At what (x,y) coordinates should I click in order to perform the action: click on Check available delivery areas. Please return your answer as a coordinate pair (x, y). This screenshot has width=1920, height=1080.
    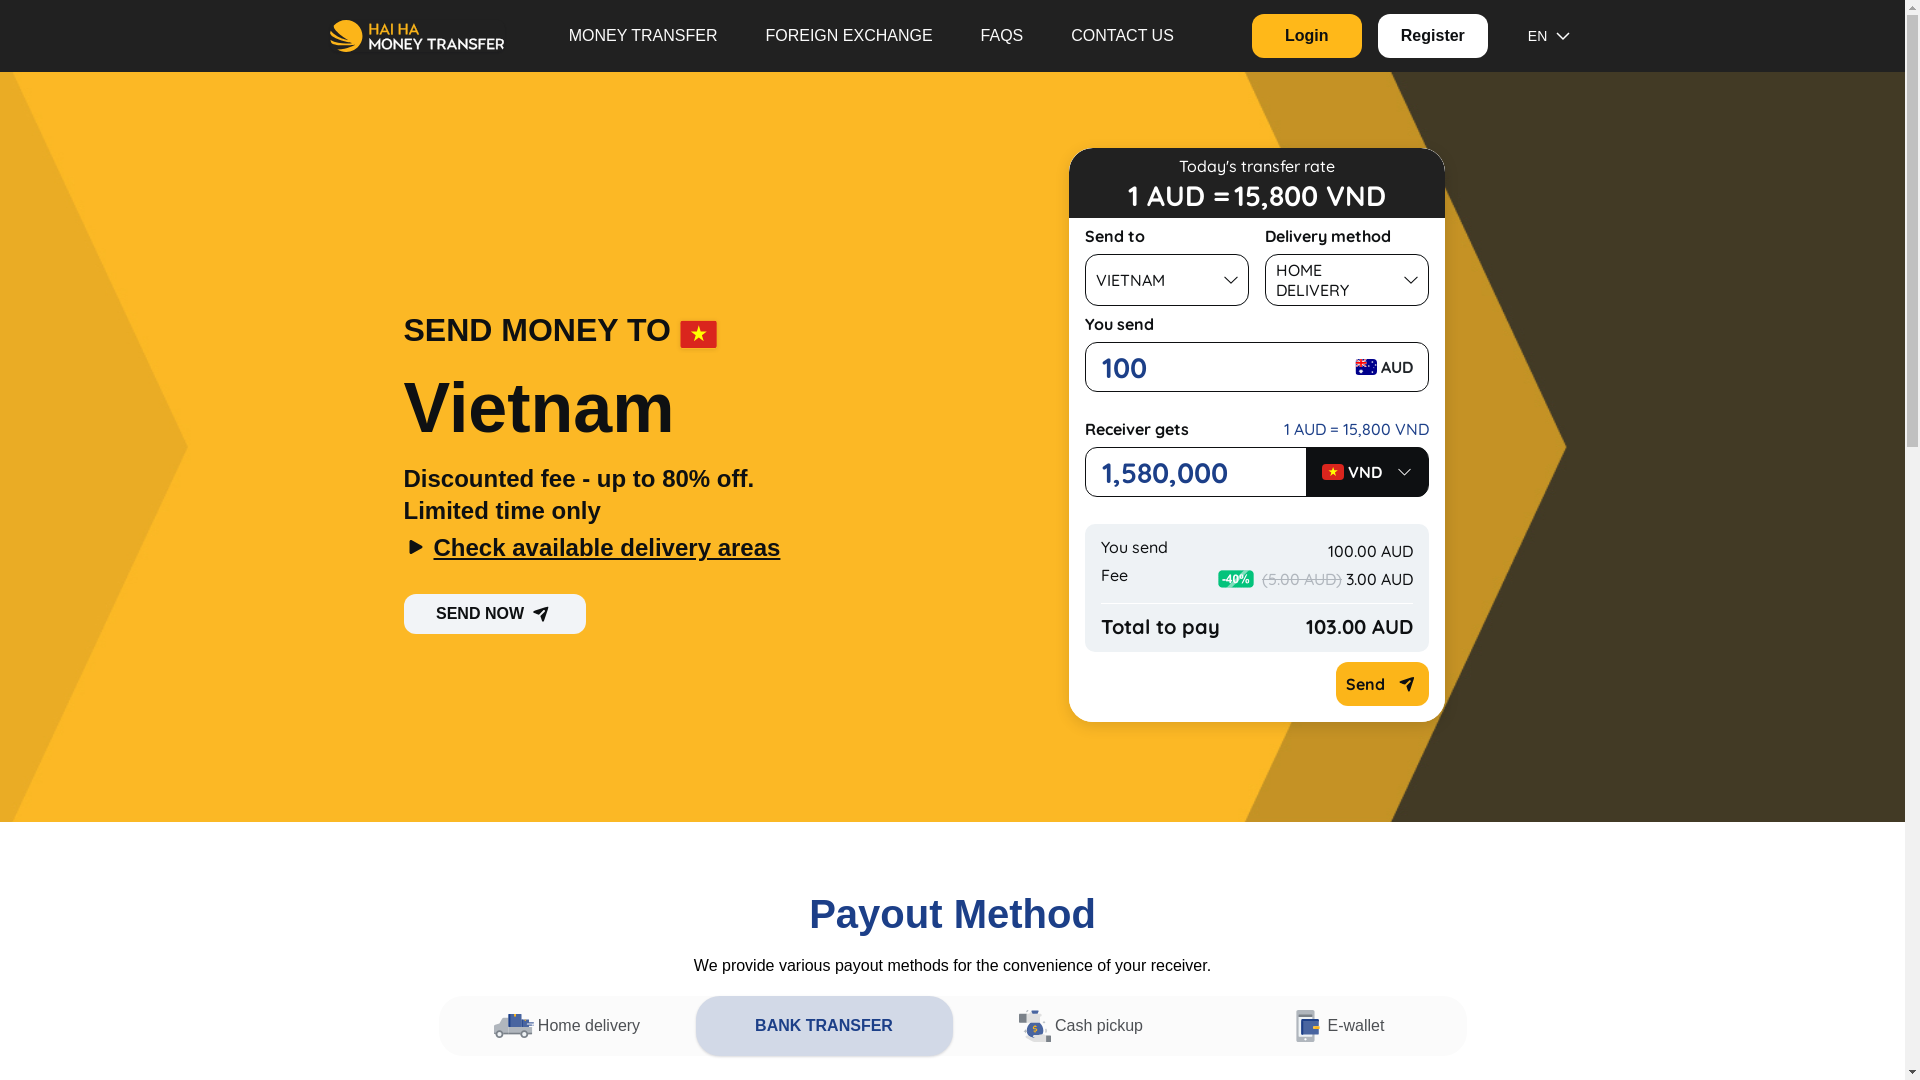
    Looking at the image, I should click on (658, 548).